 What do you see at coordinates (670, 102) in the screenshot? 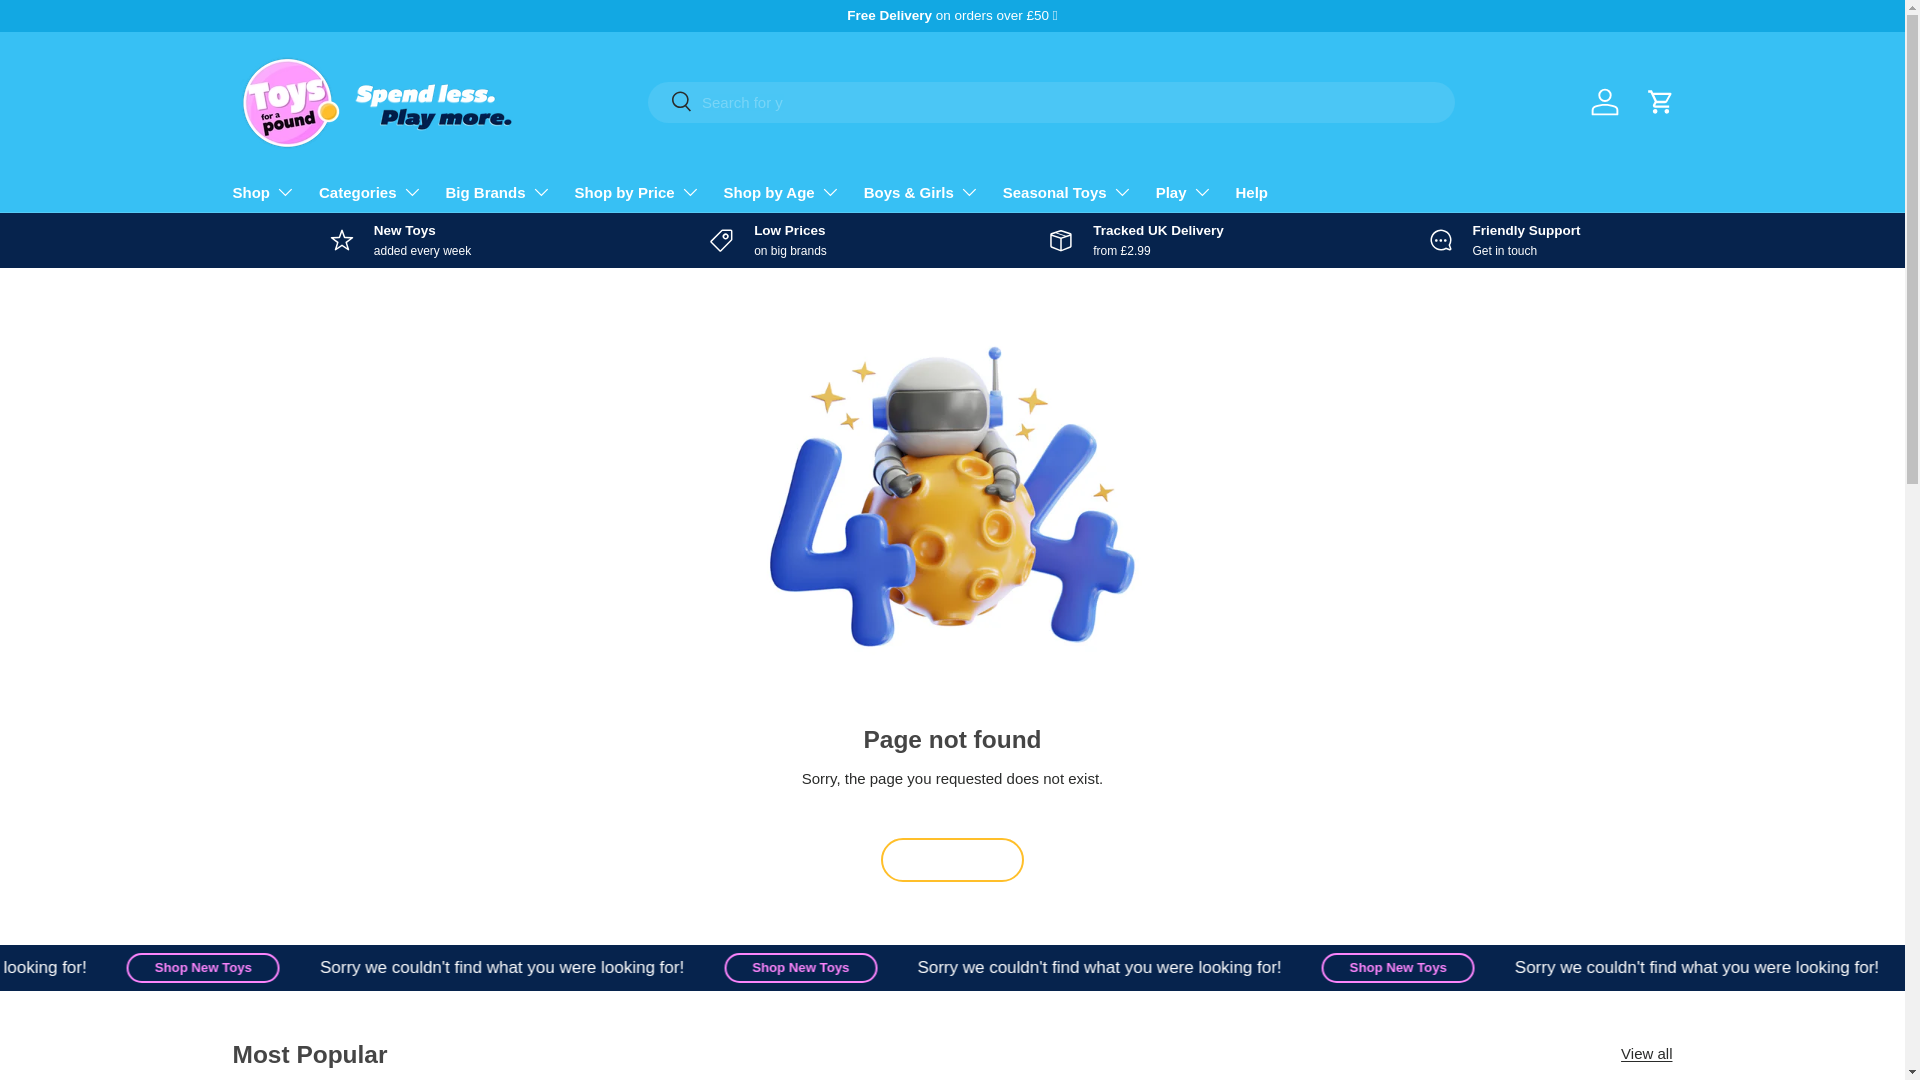
I see `Search` at bounding box center [670, 102].